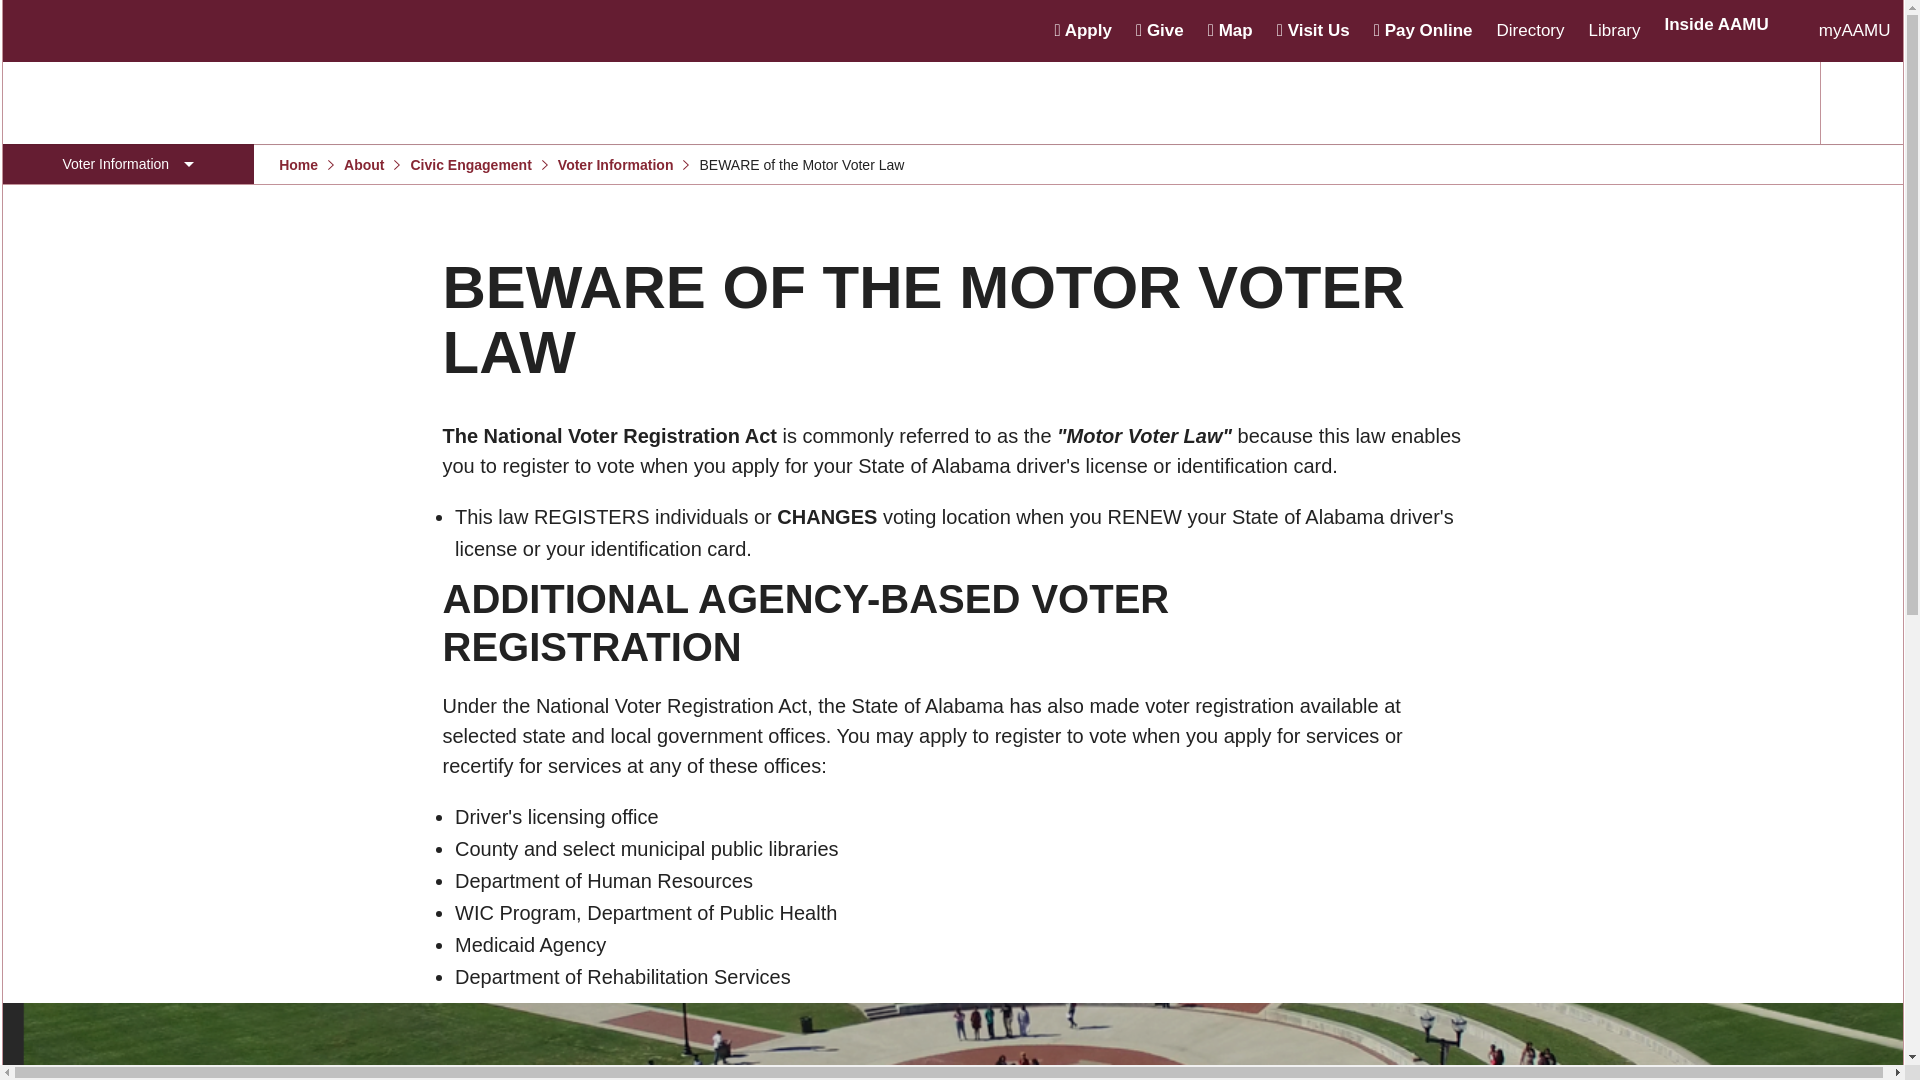 The height and width of the screenshot is (1080, 1920). I want to click on Voter Information, so click(127, 163).